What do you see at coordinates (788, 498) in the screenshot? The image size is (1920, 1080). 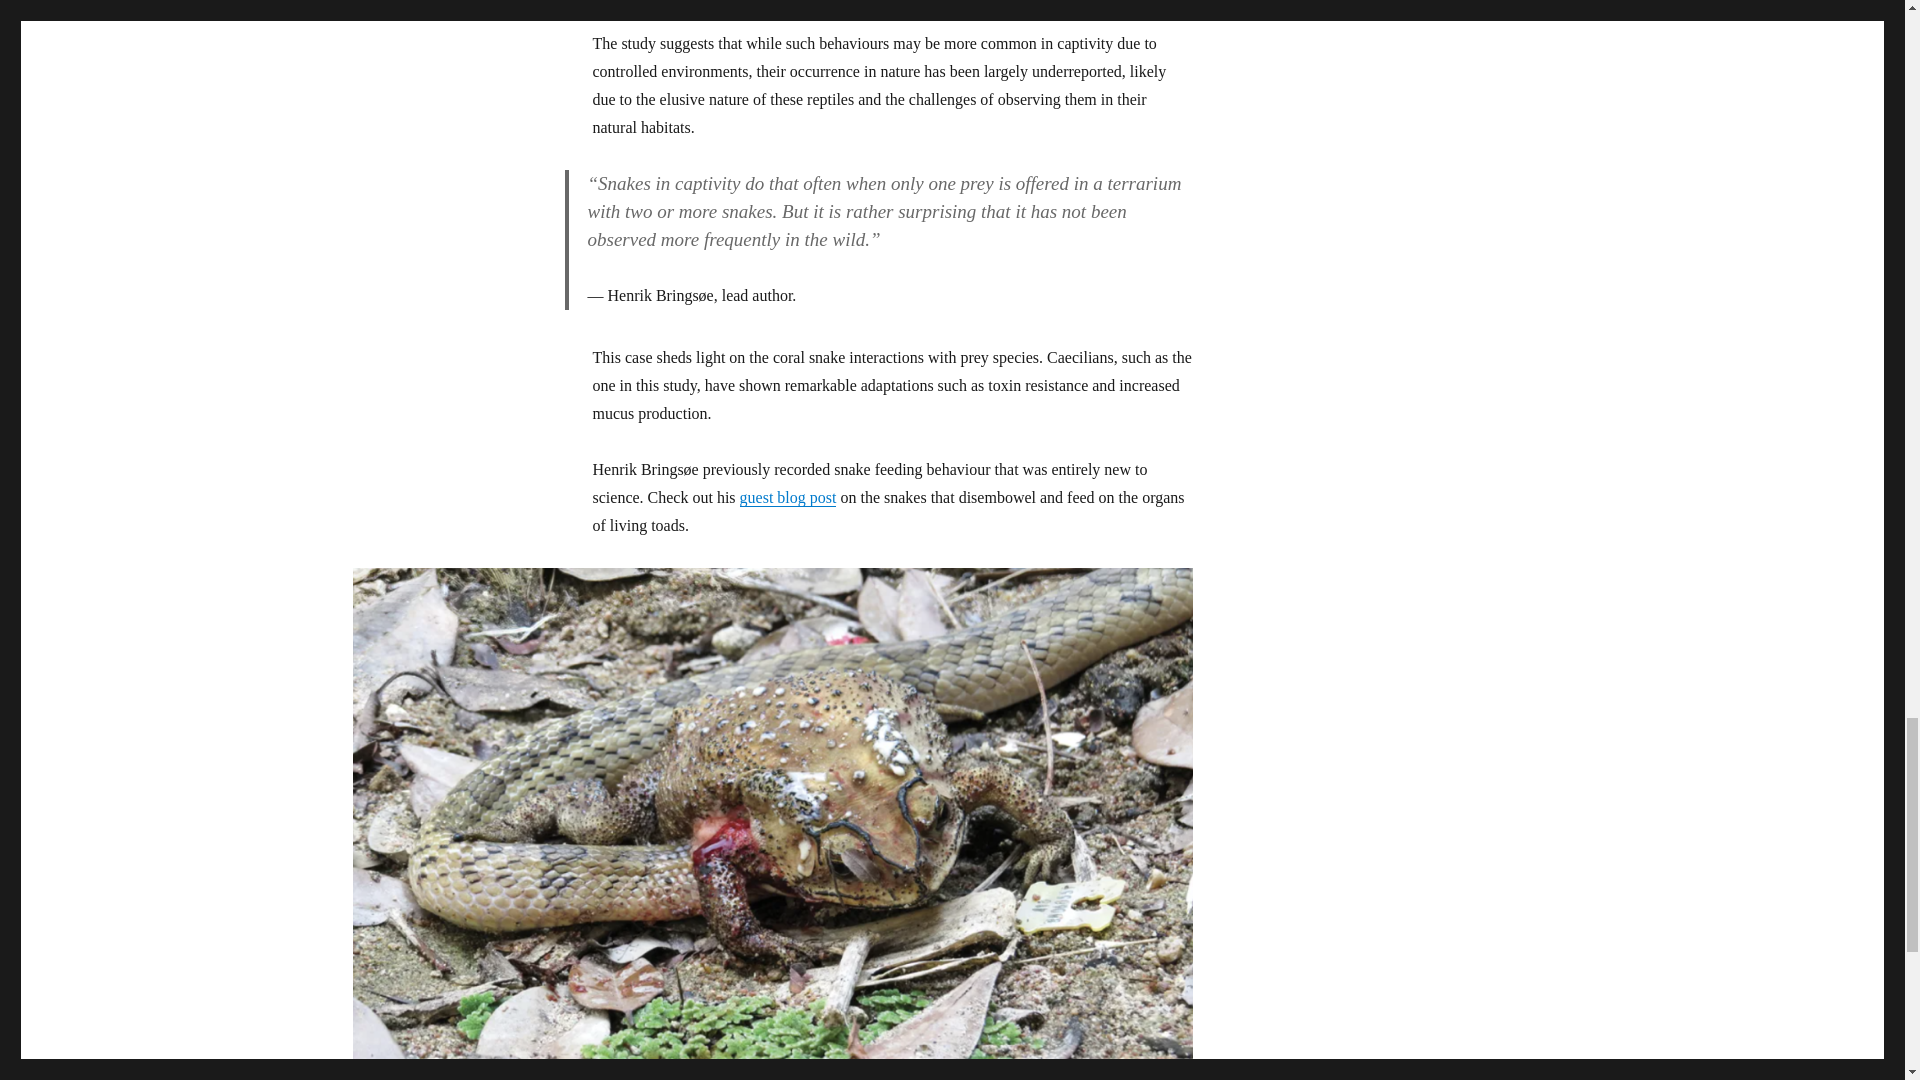 I see `guest blog post` at bounding box center [788, 498].